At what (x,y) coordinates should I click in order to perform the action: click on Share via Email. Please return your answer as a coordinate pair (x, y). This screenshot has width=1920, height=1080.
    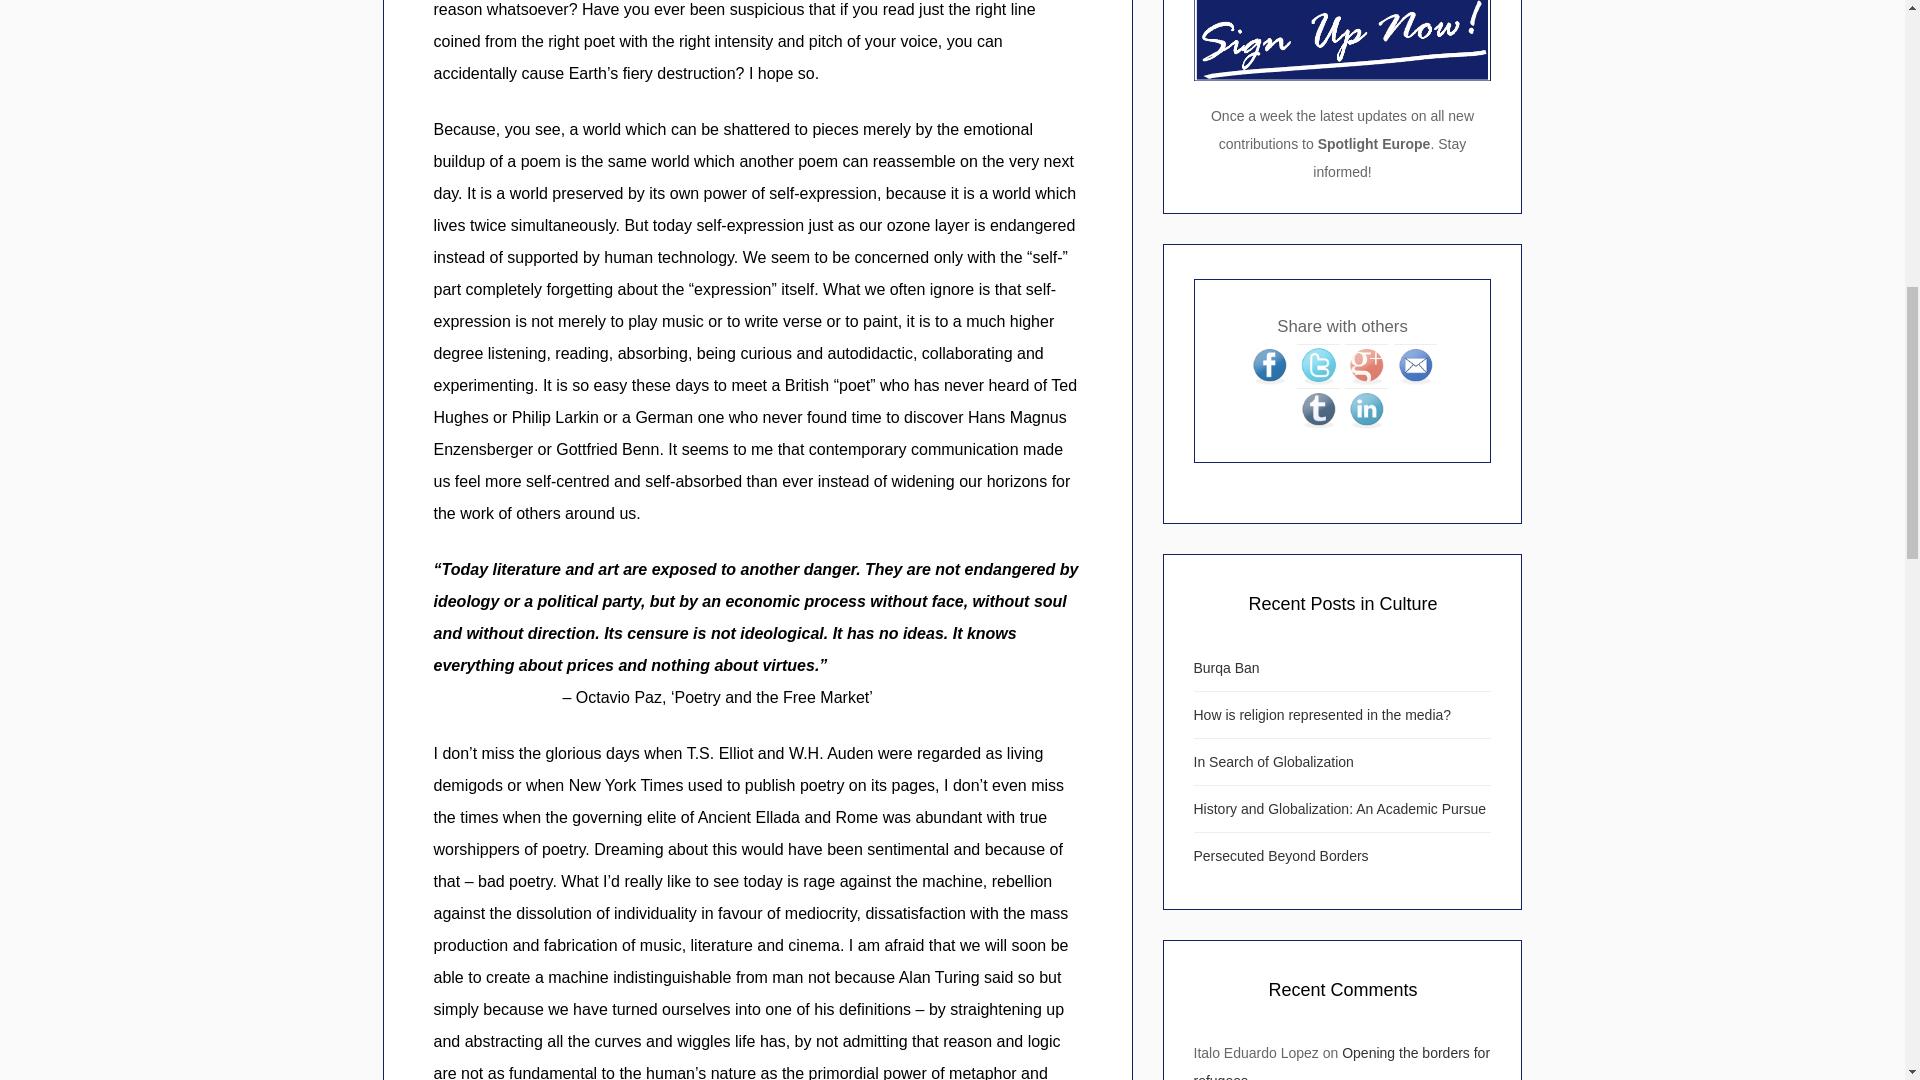
    Looking at the image, I should click on (1414, 364).